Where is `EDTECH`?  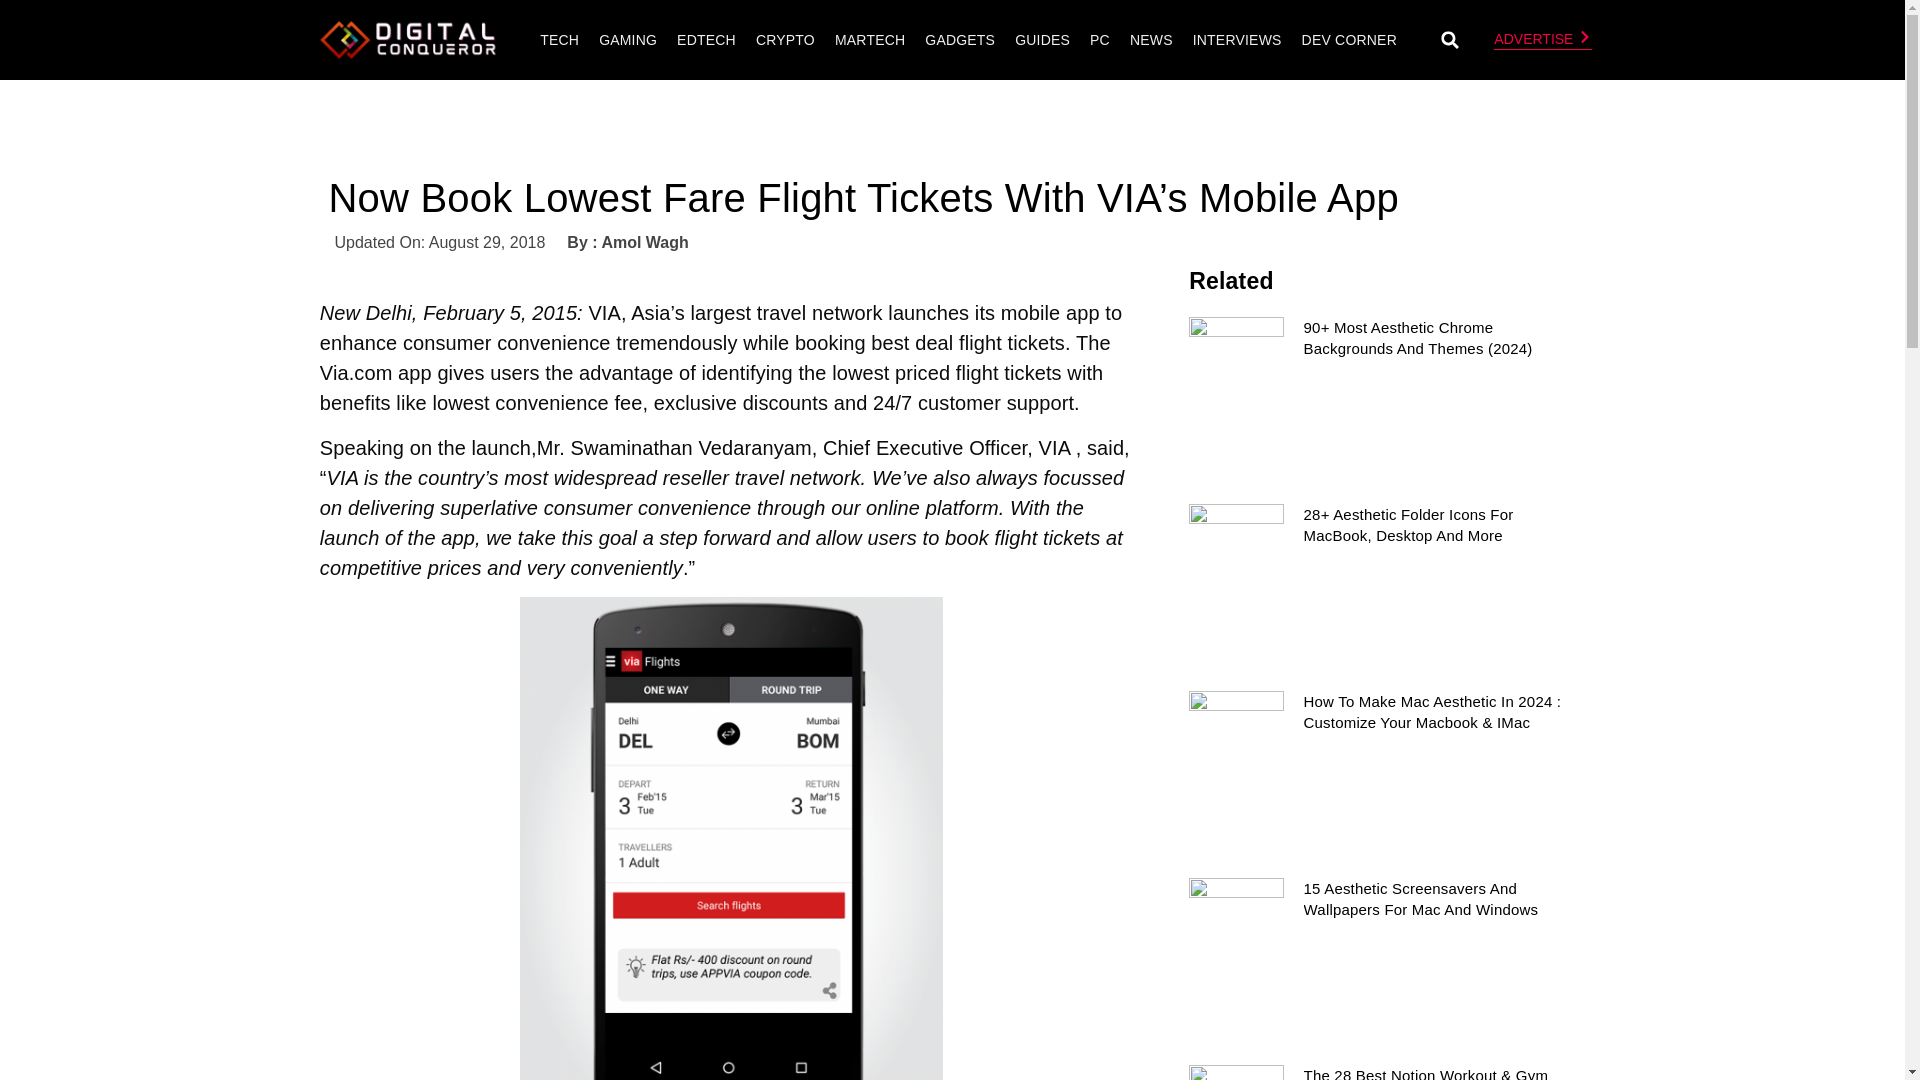
EDTECH is located at coordinates (706, 40).